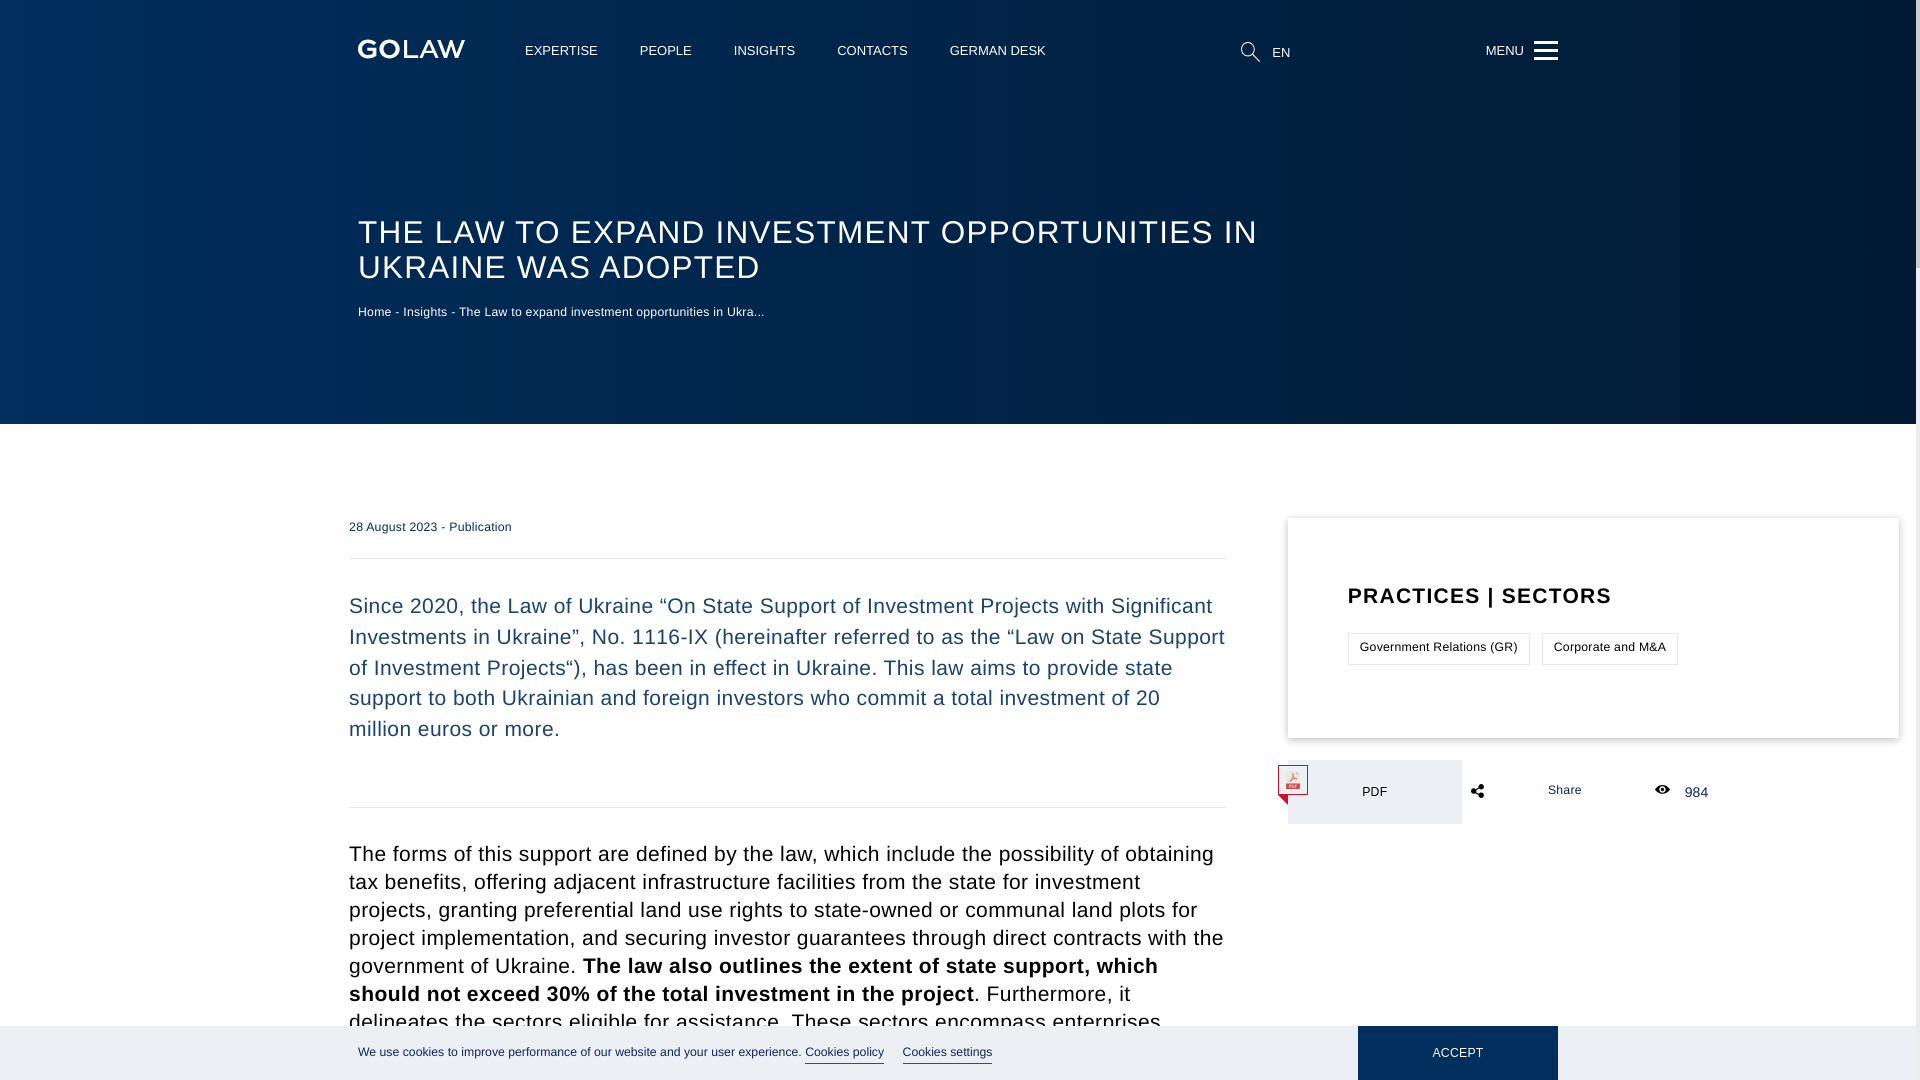 The width and height of the screenshot is (1920, 1080). Describe the element at coordinates (560, 50) in the screenshot. I see `EXPERTISE` at that location.